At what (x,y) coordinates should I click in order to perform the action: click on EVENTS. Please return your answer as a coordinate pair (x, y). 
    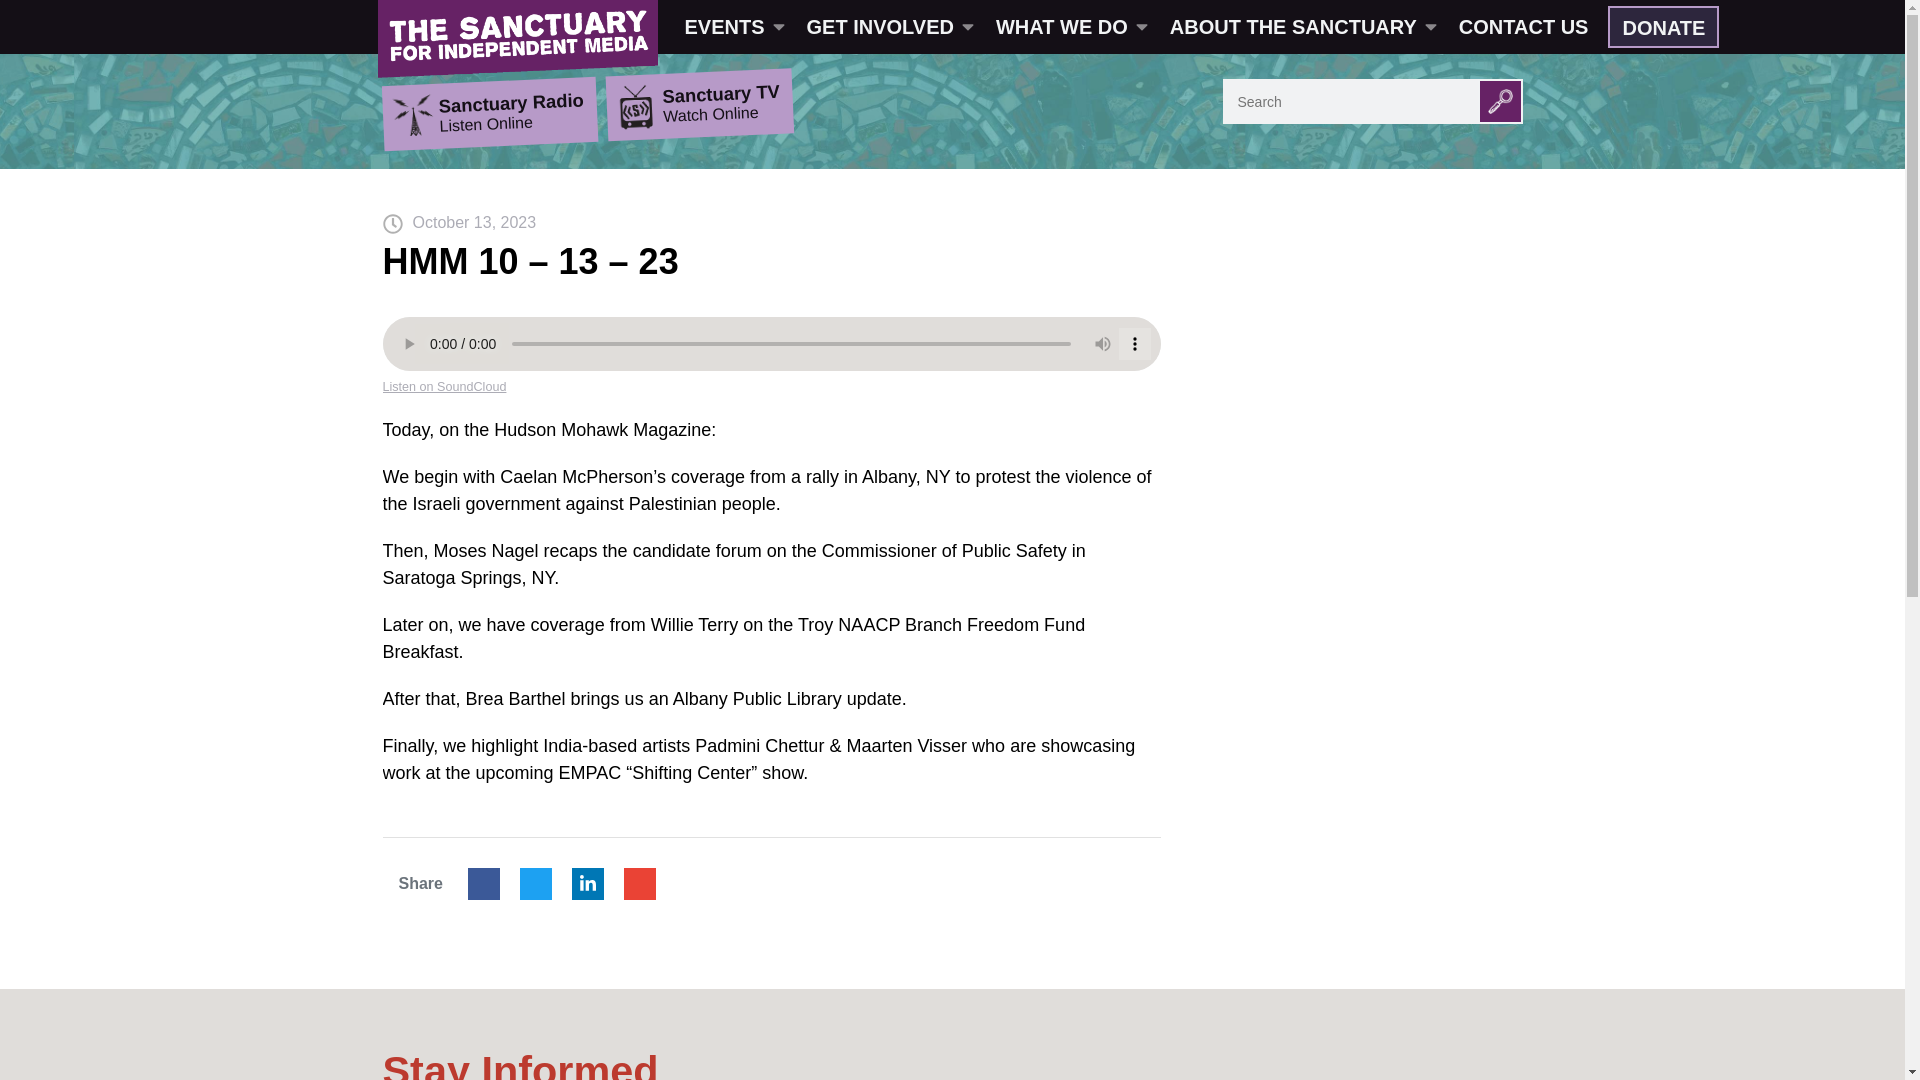
    Looking at the image, I should click on (733, 26).